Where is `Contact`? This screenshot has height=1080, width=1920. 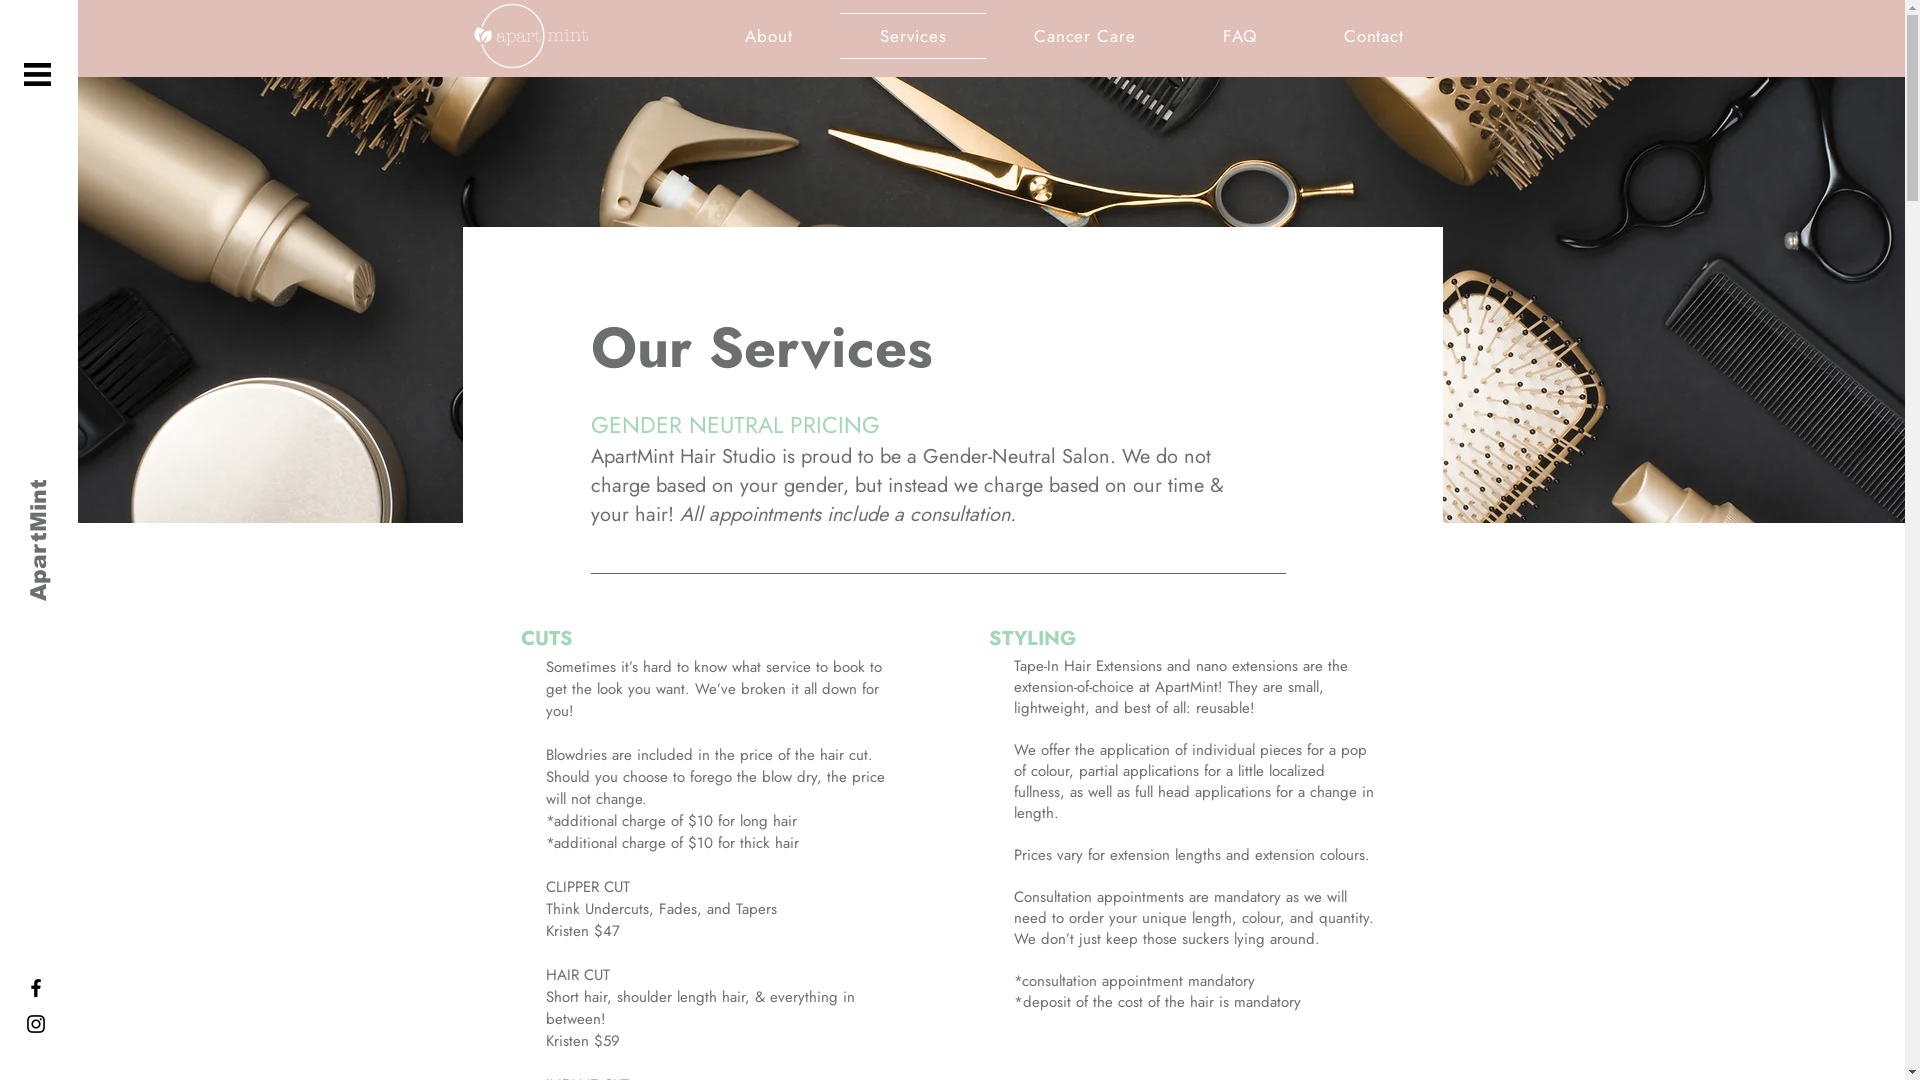 Contact is located at coordinates (1374, 36).